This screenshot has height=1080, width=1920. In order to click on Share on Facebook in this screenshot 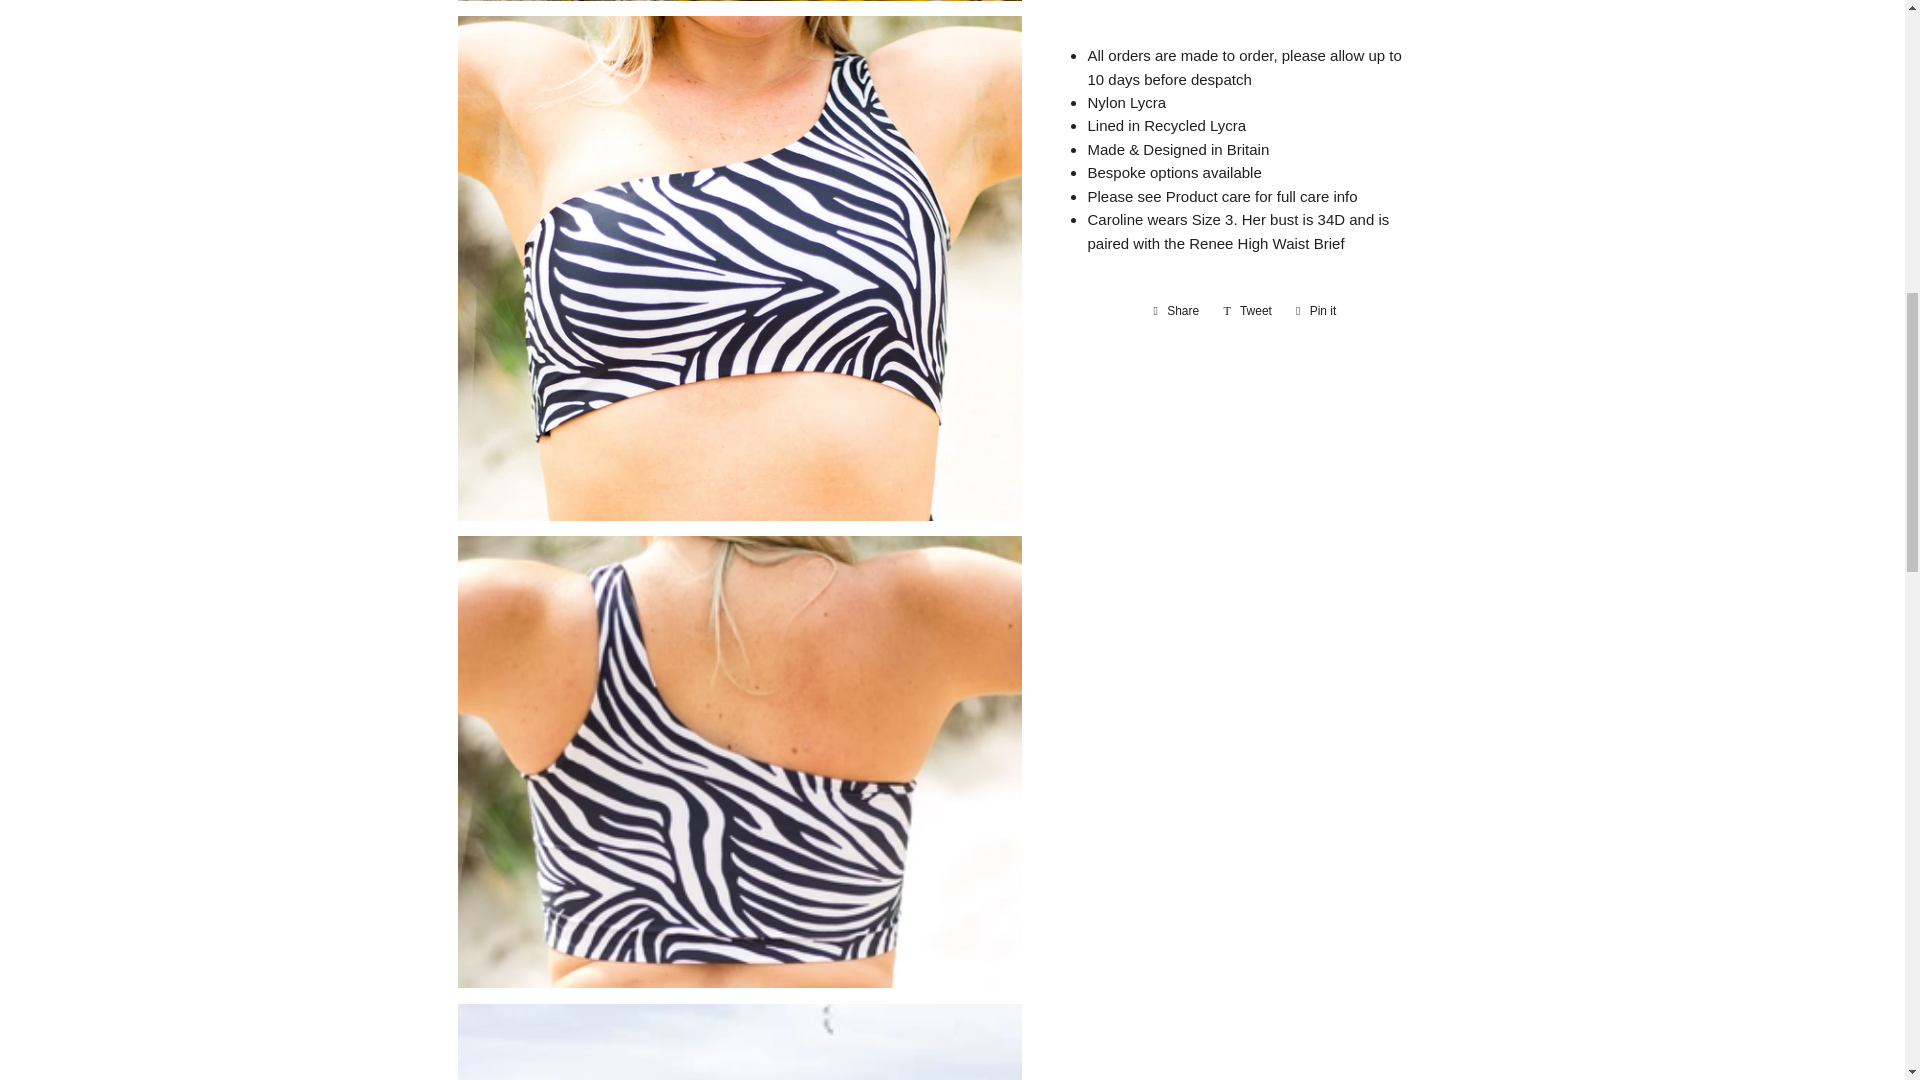, I will do `click(1176, 310)`.